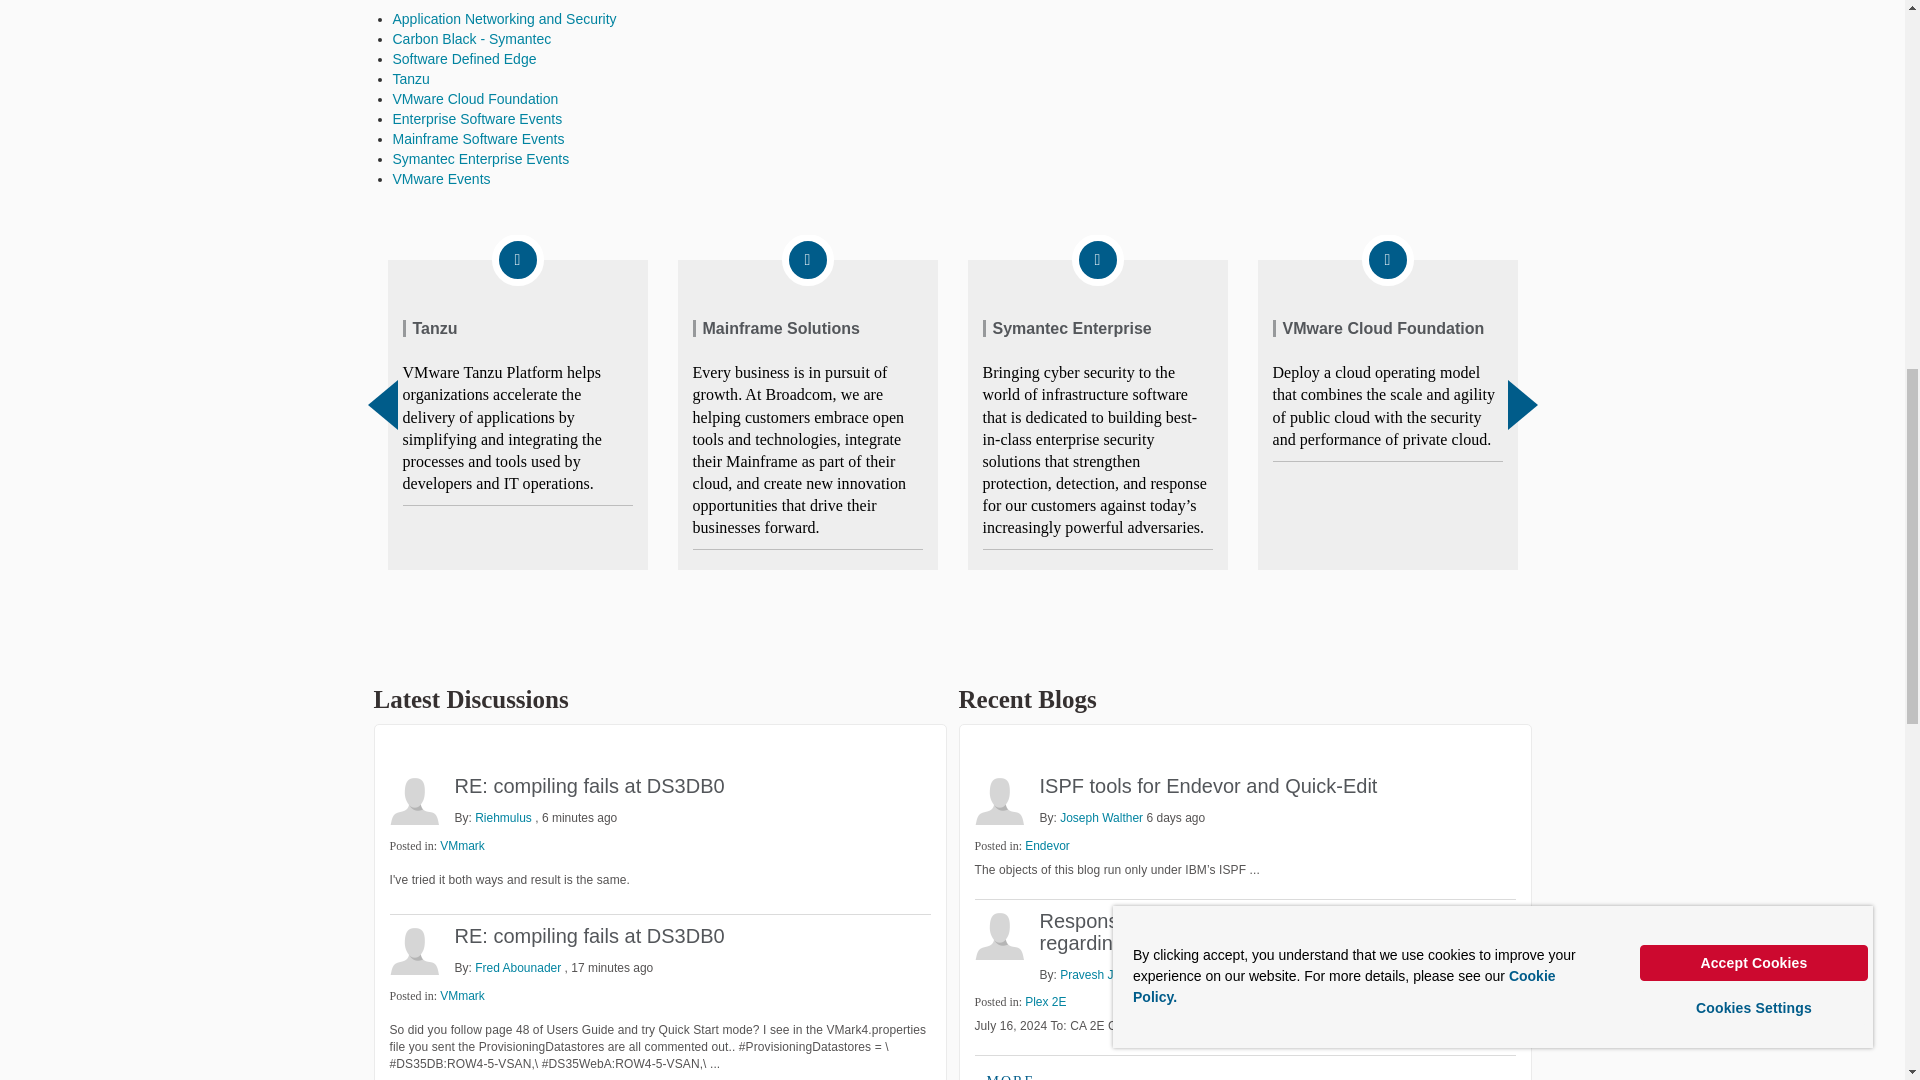  I want to click on ISPF tools for Endevor and Quick-Edit, so click(1209, 786).